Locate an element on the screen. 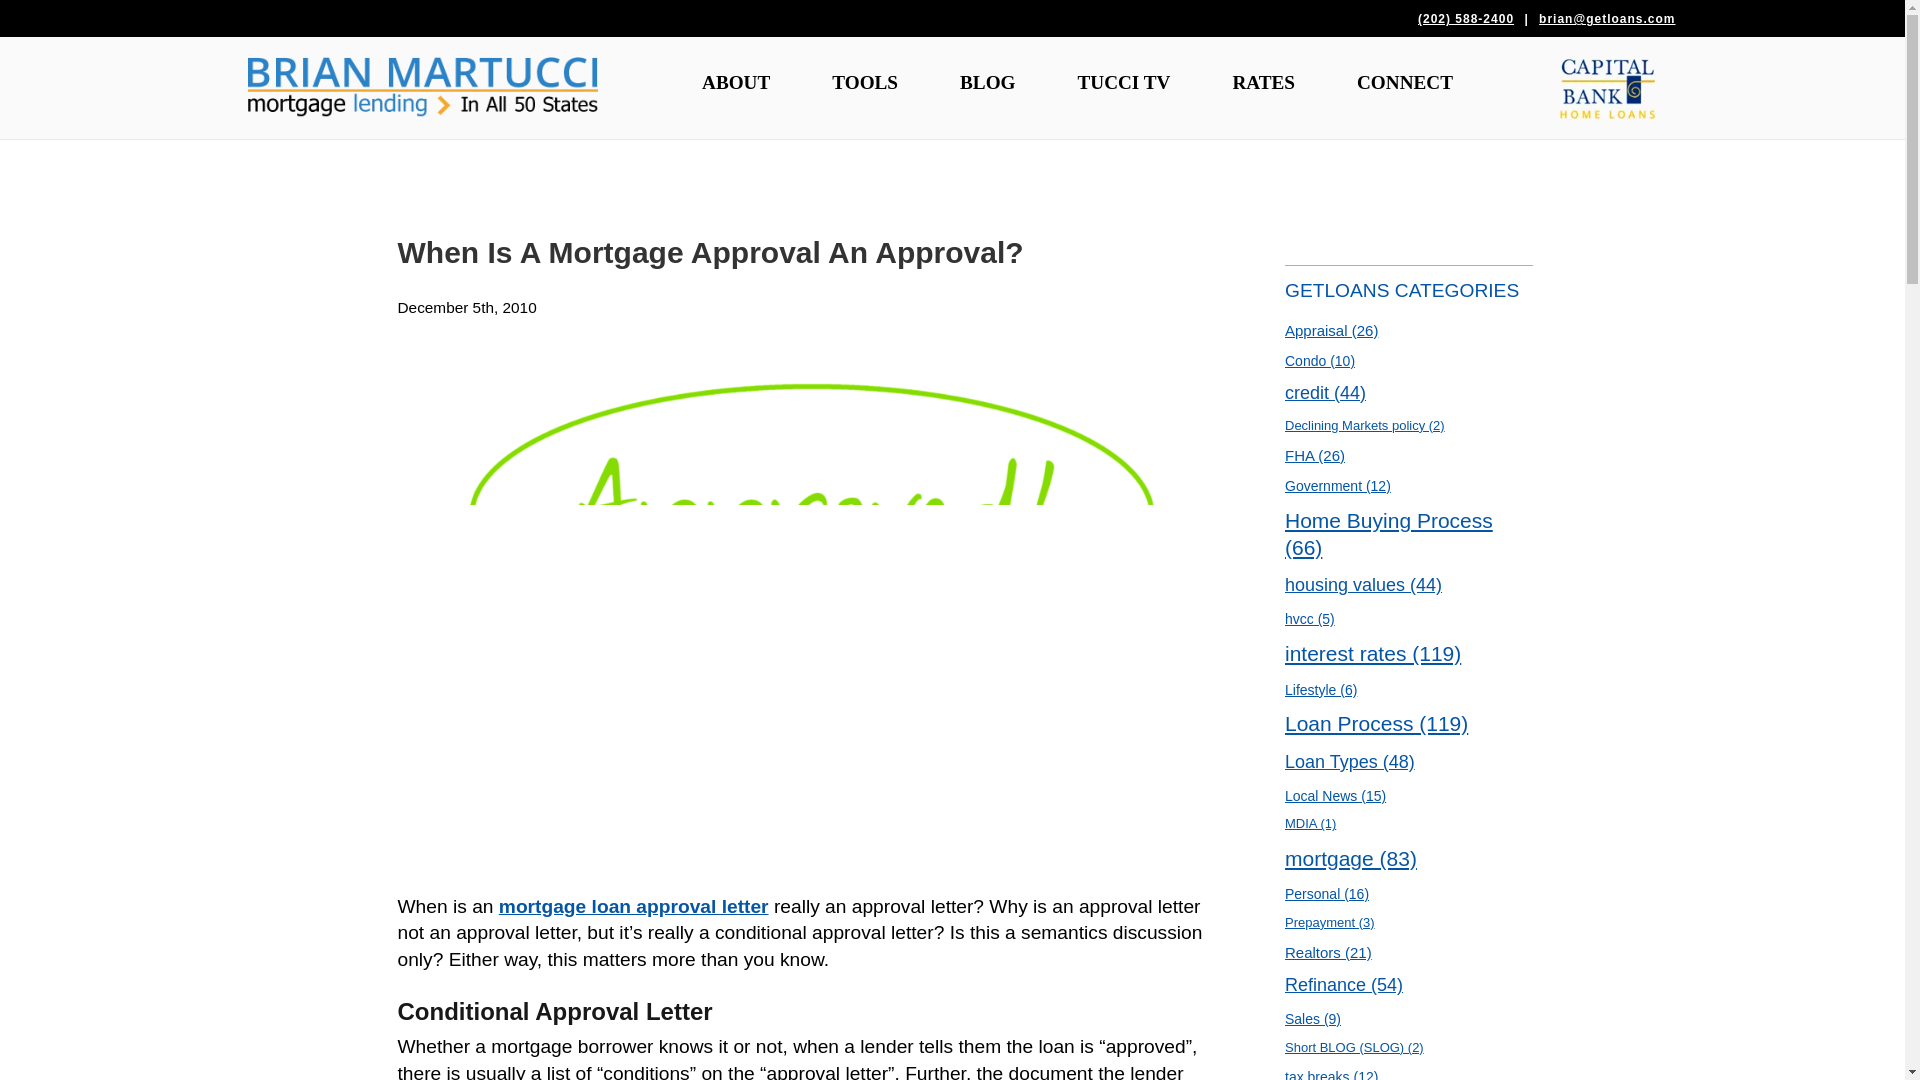  mortgage loan approval letter is located at coordinates (634, 906).